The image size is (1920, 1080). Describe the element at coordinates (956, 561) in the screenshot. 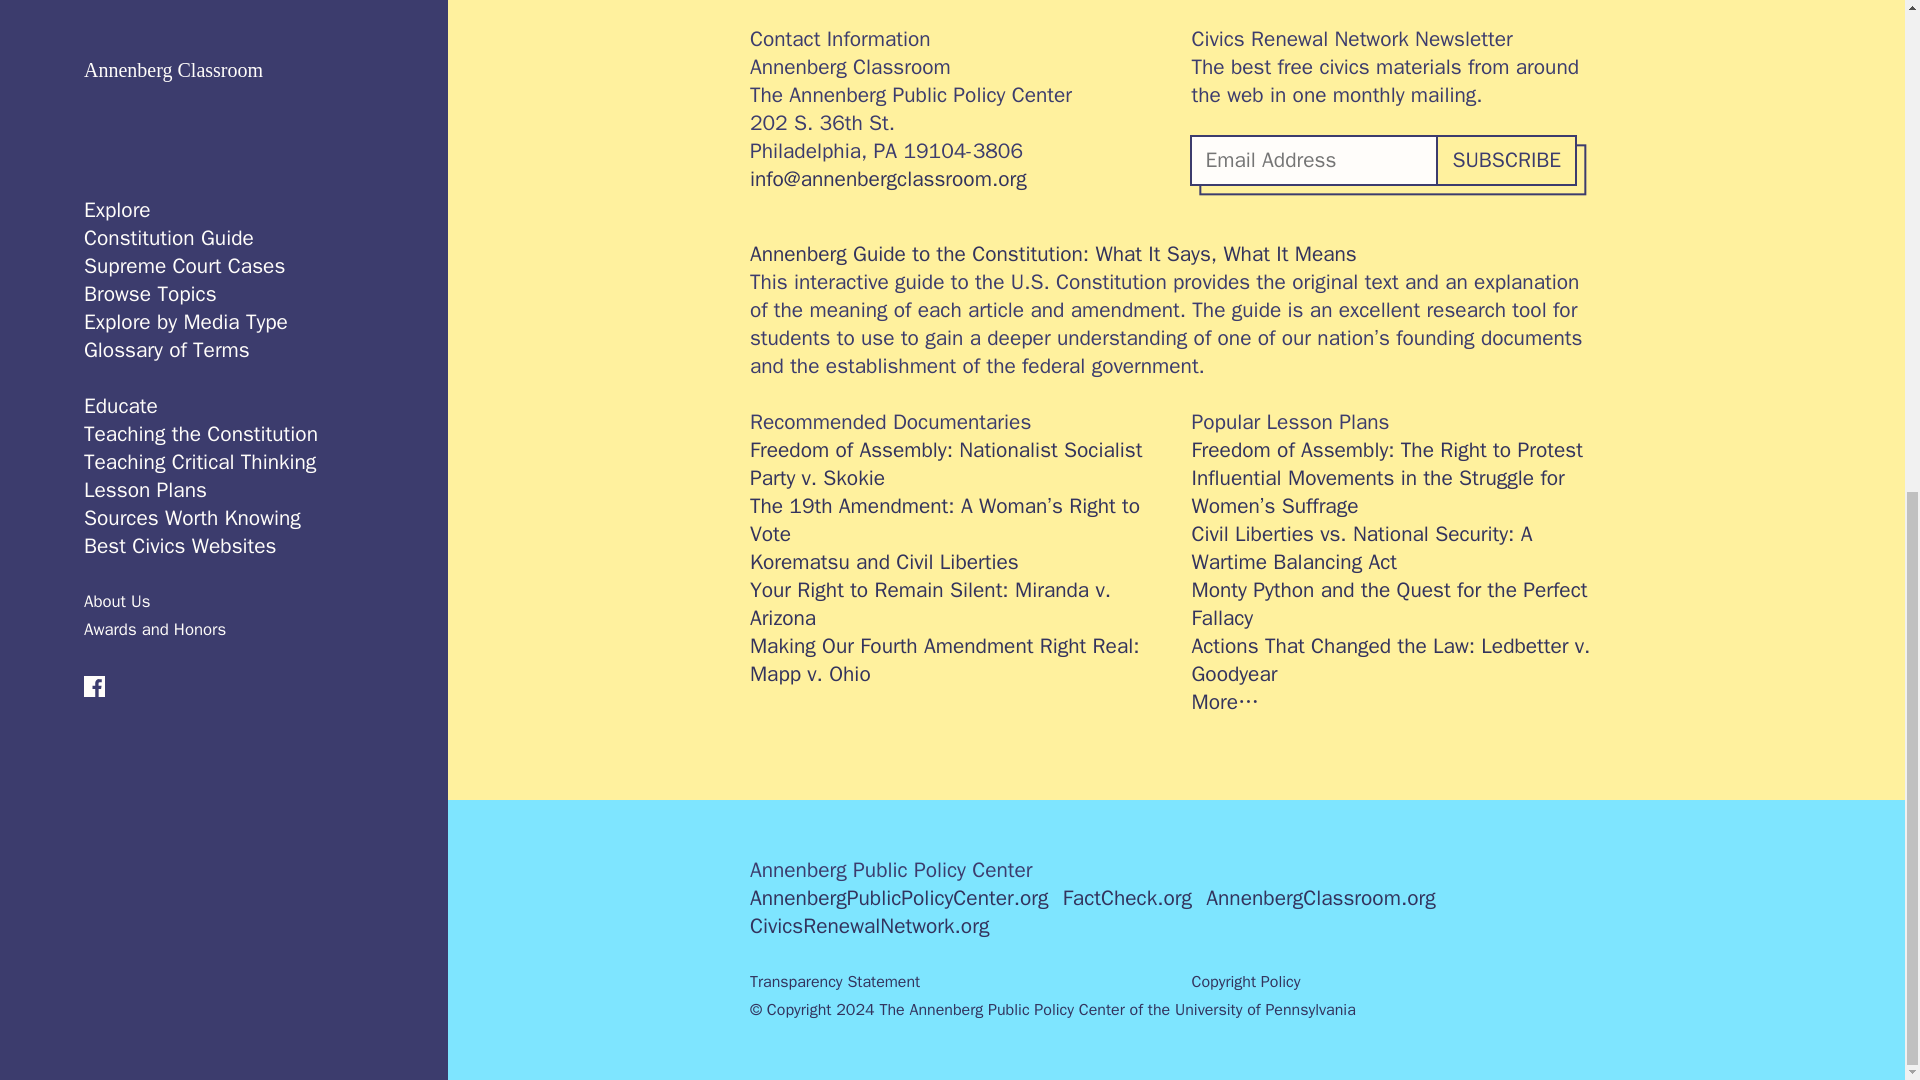

I see `Korematsu and Civil Liberties` at that location.